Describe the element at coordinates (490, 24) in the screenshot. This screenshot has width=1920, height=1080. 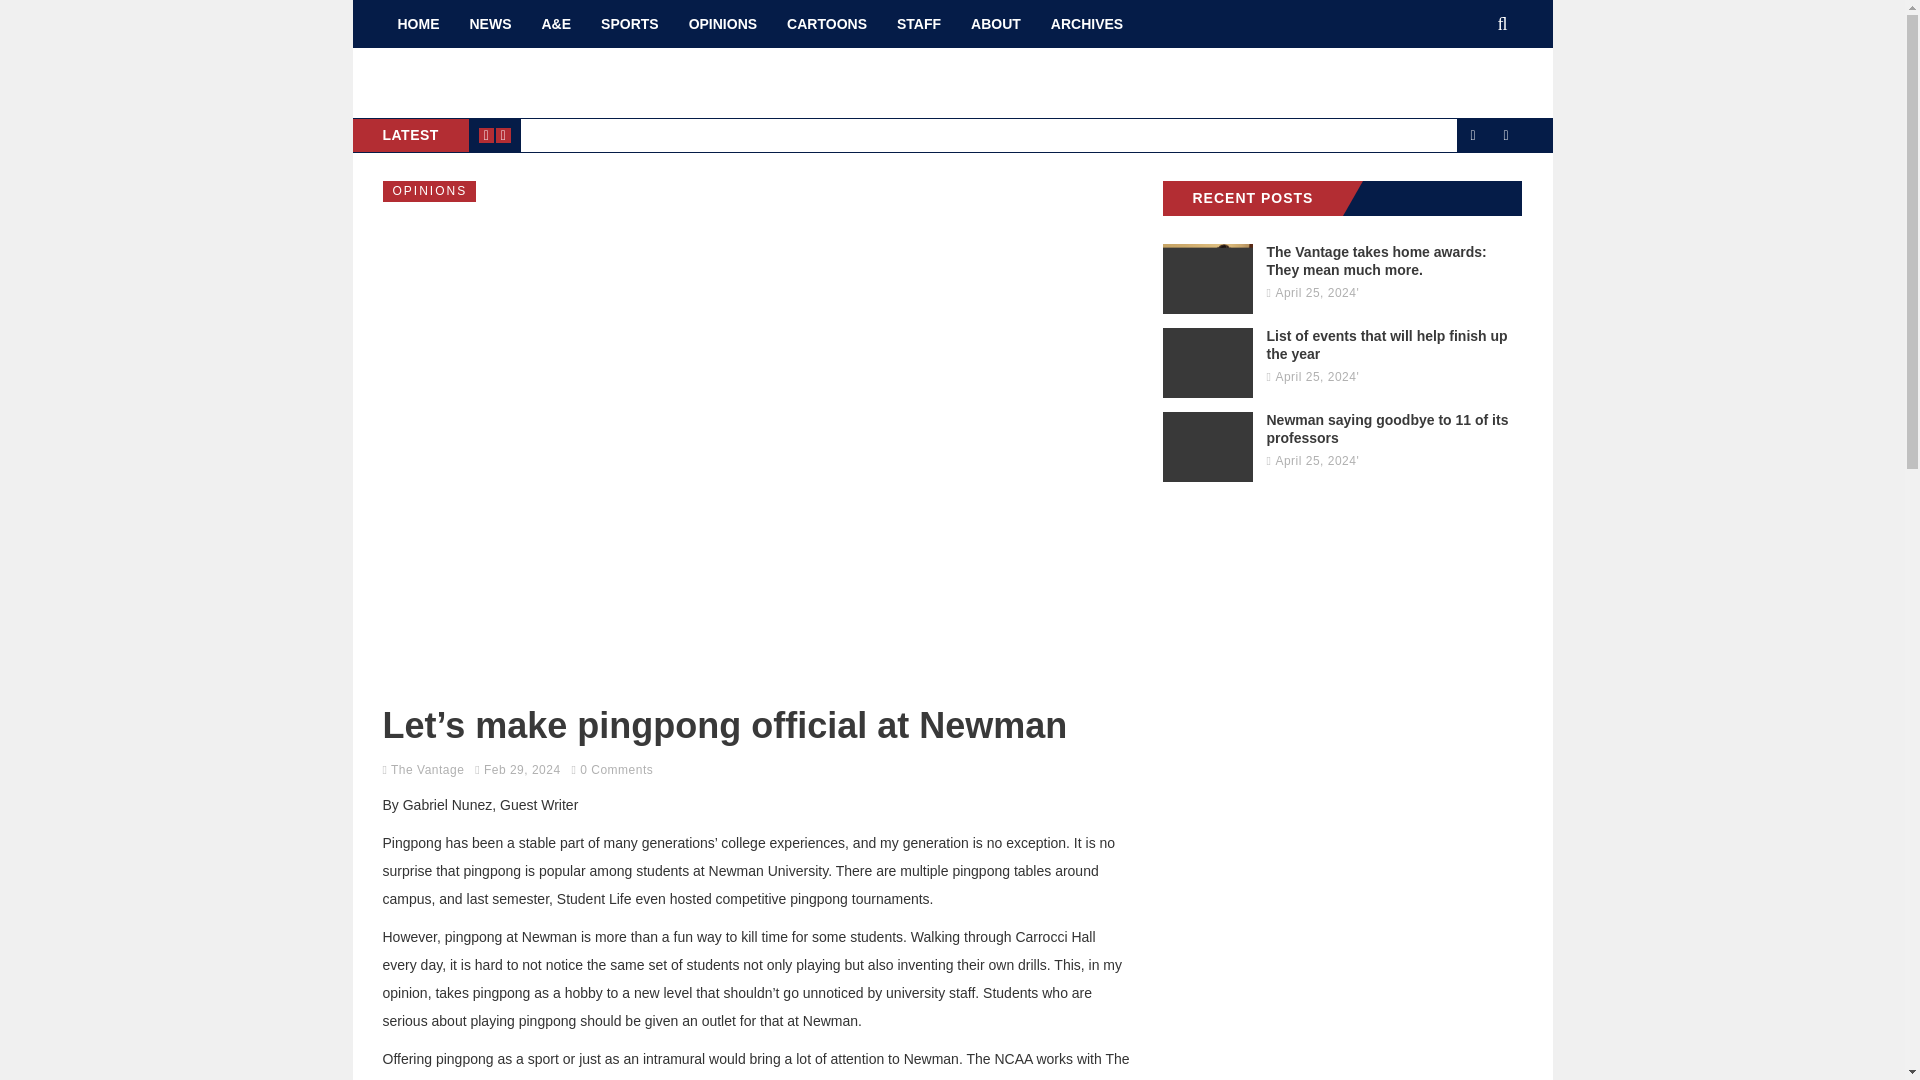
I see `NEWS` at that location.